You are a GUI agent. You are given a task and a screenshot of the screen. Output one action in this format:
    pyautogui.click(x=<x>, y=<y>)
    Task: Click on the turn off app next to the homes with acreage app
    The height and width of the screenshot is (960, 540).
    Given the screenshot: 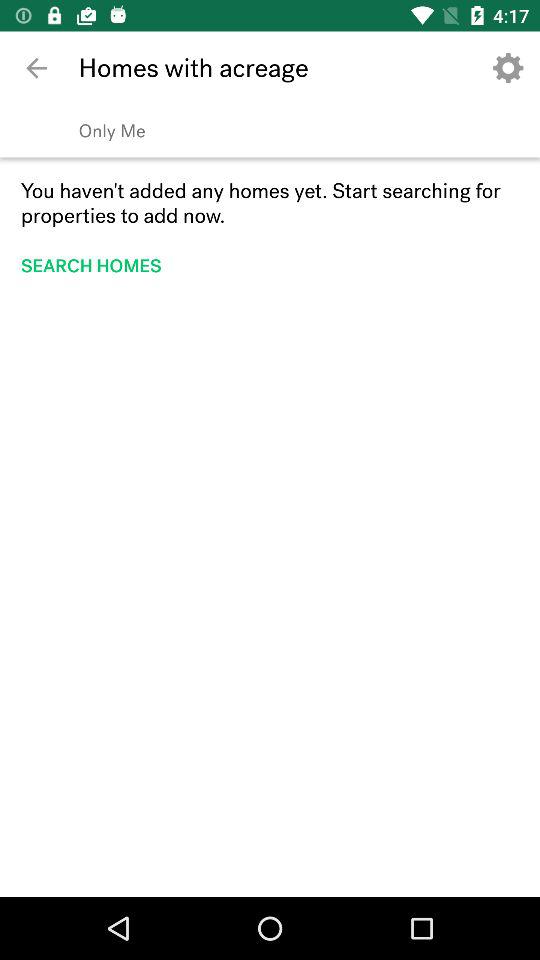 What is the action you would take?
    pyautogui.click(x=36, y=68)
    